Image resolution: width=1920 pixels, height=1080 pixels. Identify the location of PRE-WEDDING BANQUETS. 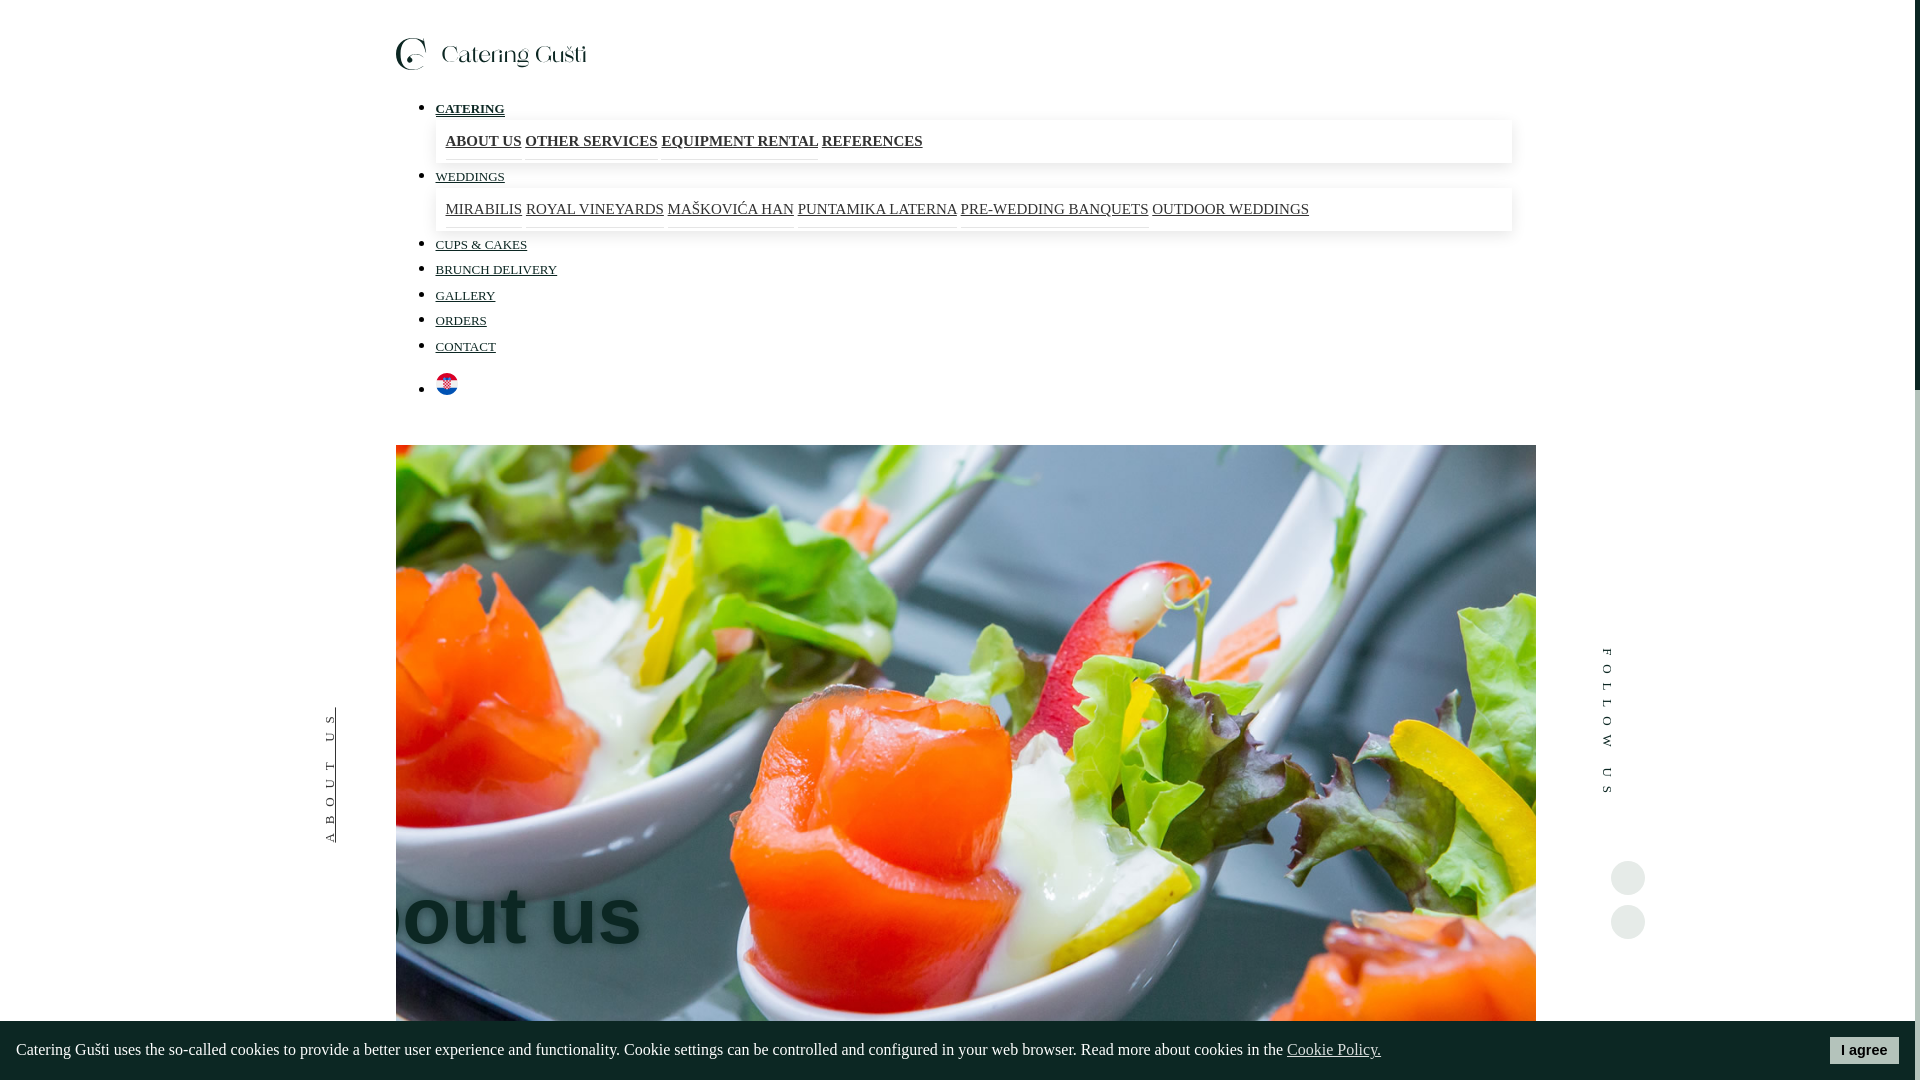
(1054, 209).